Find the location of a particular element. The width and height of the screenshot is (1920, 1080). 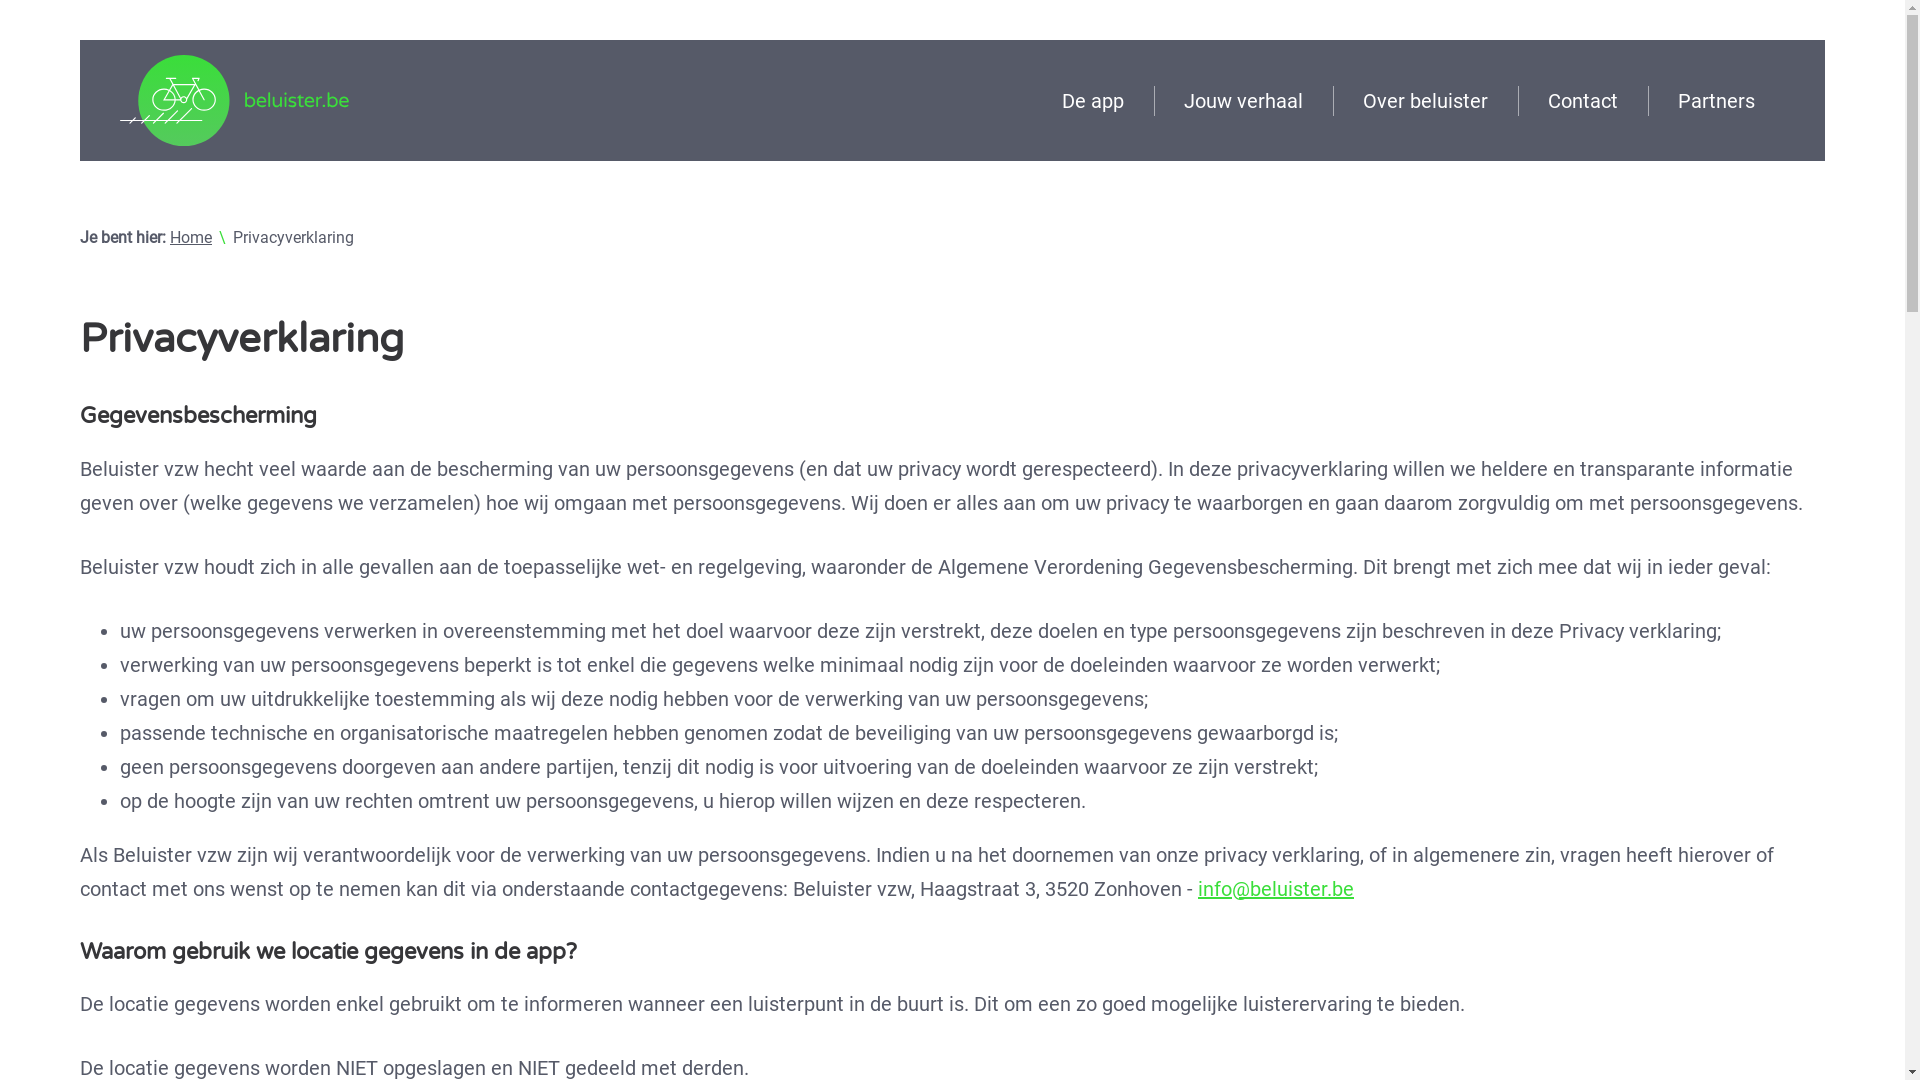

Home is located at coordinates (191, 238).